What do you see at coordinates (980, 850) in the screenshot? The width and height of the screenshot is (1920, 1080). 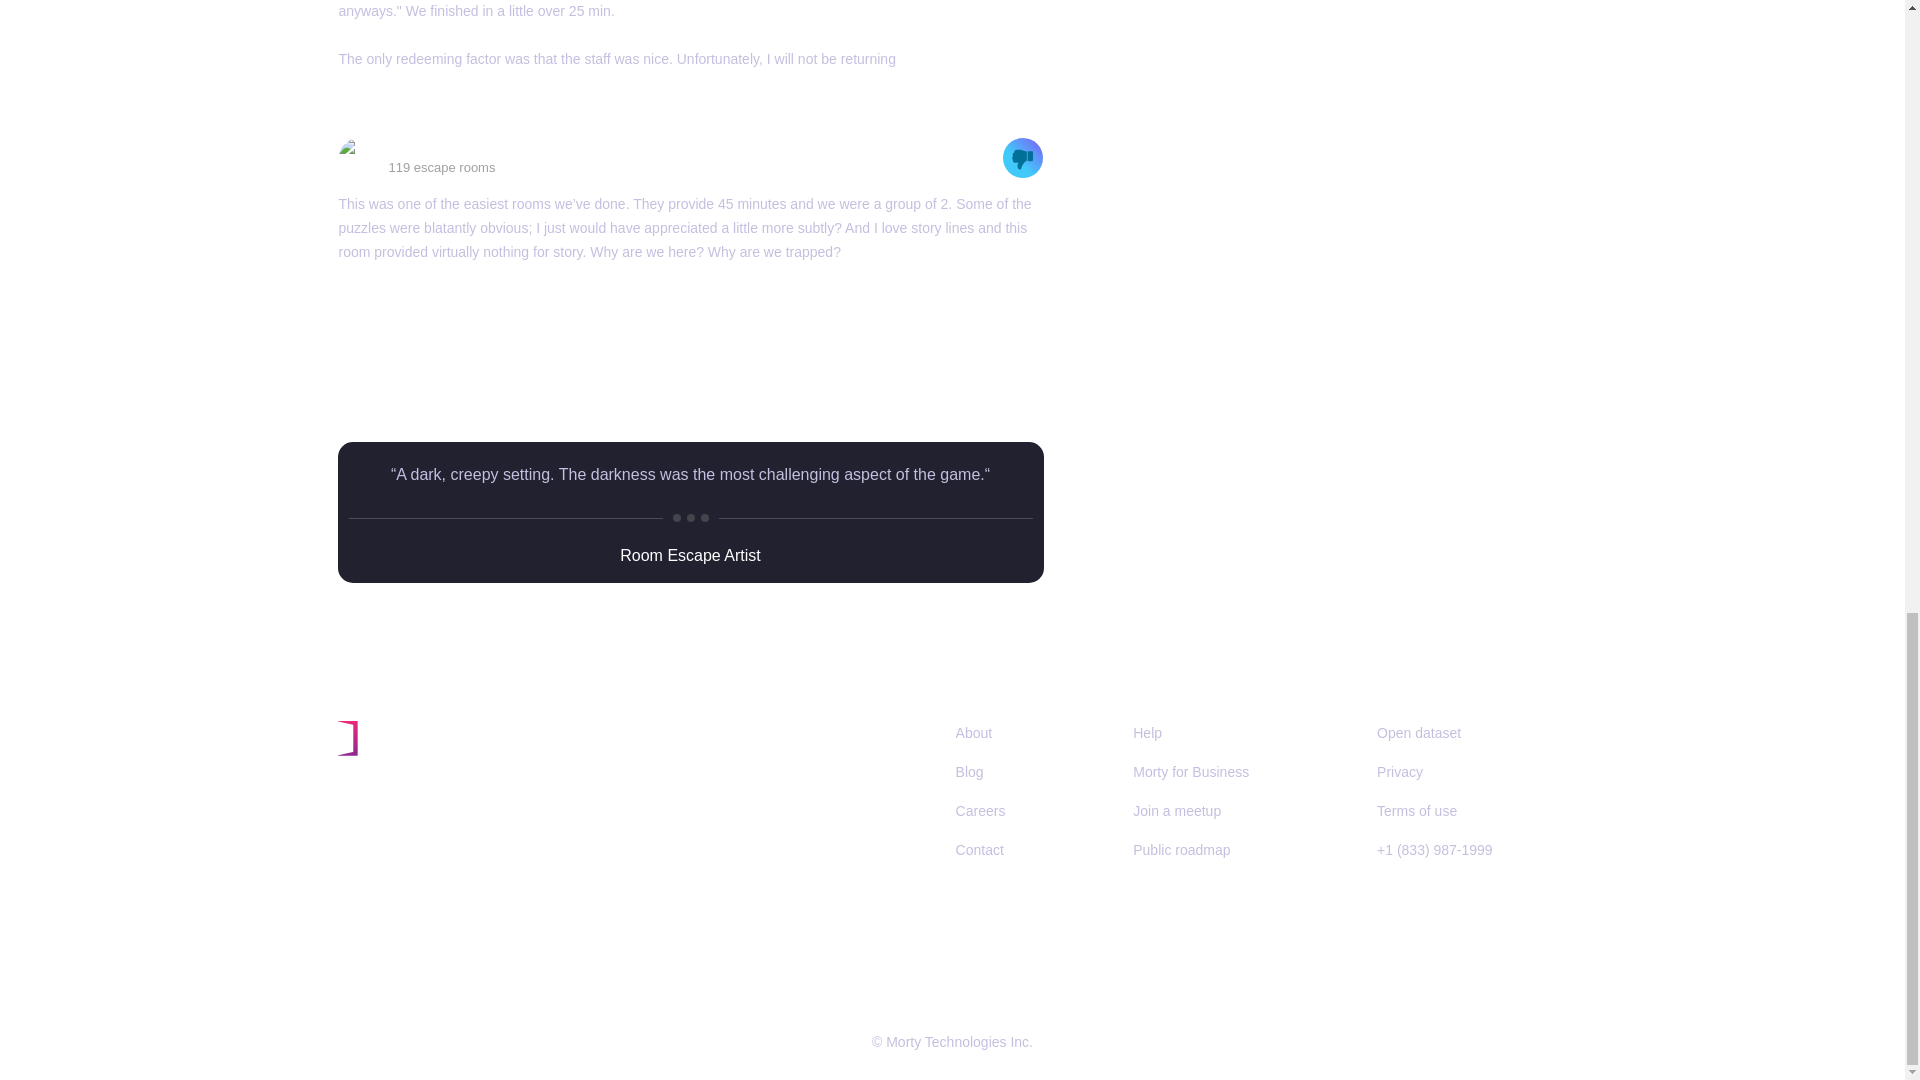 I see `Contact` at bounding box center [980, 850].